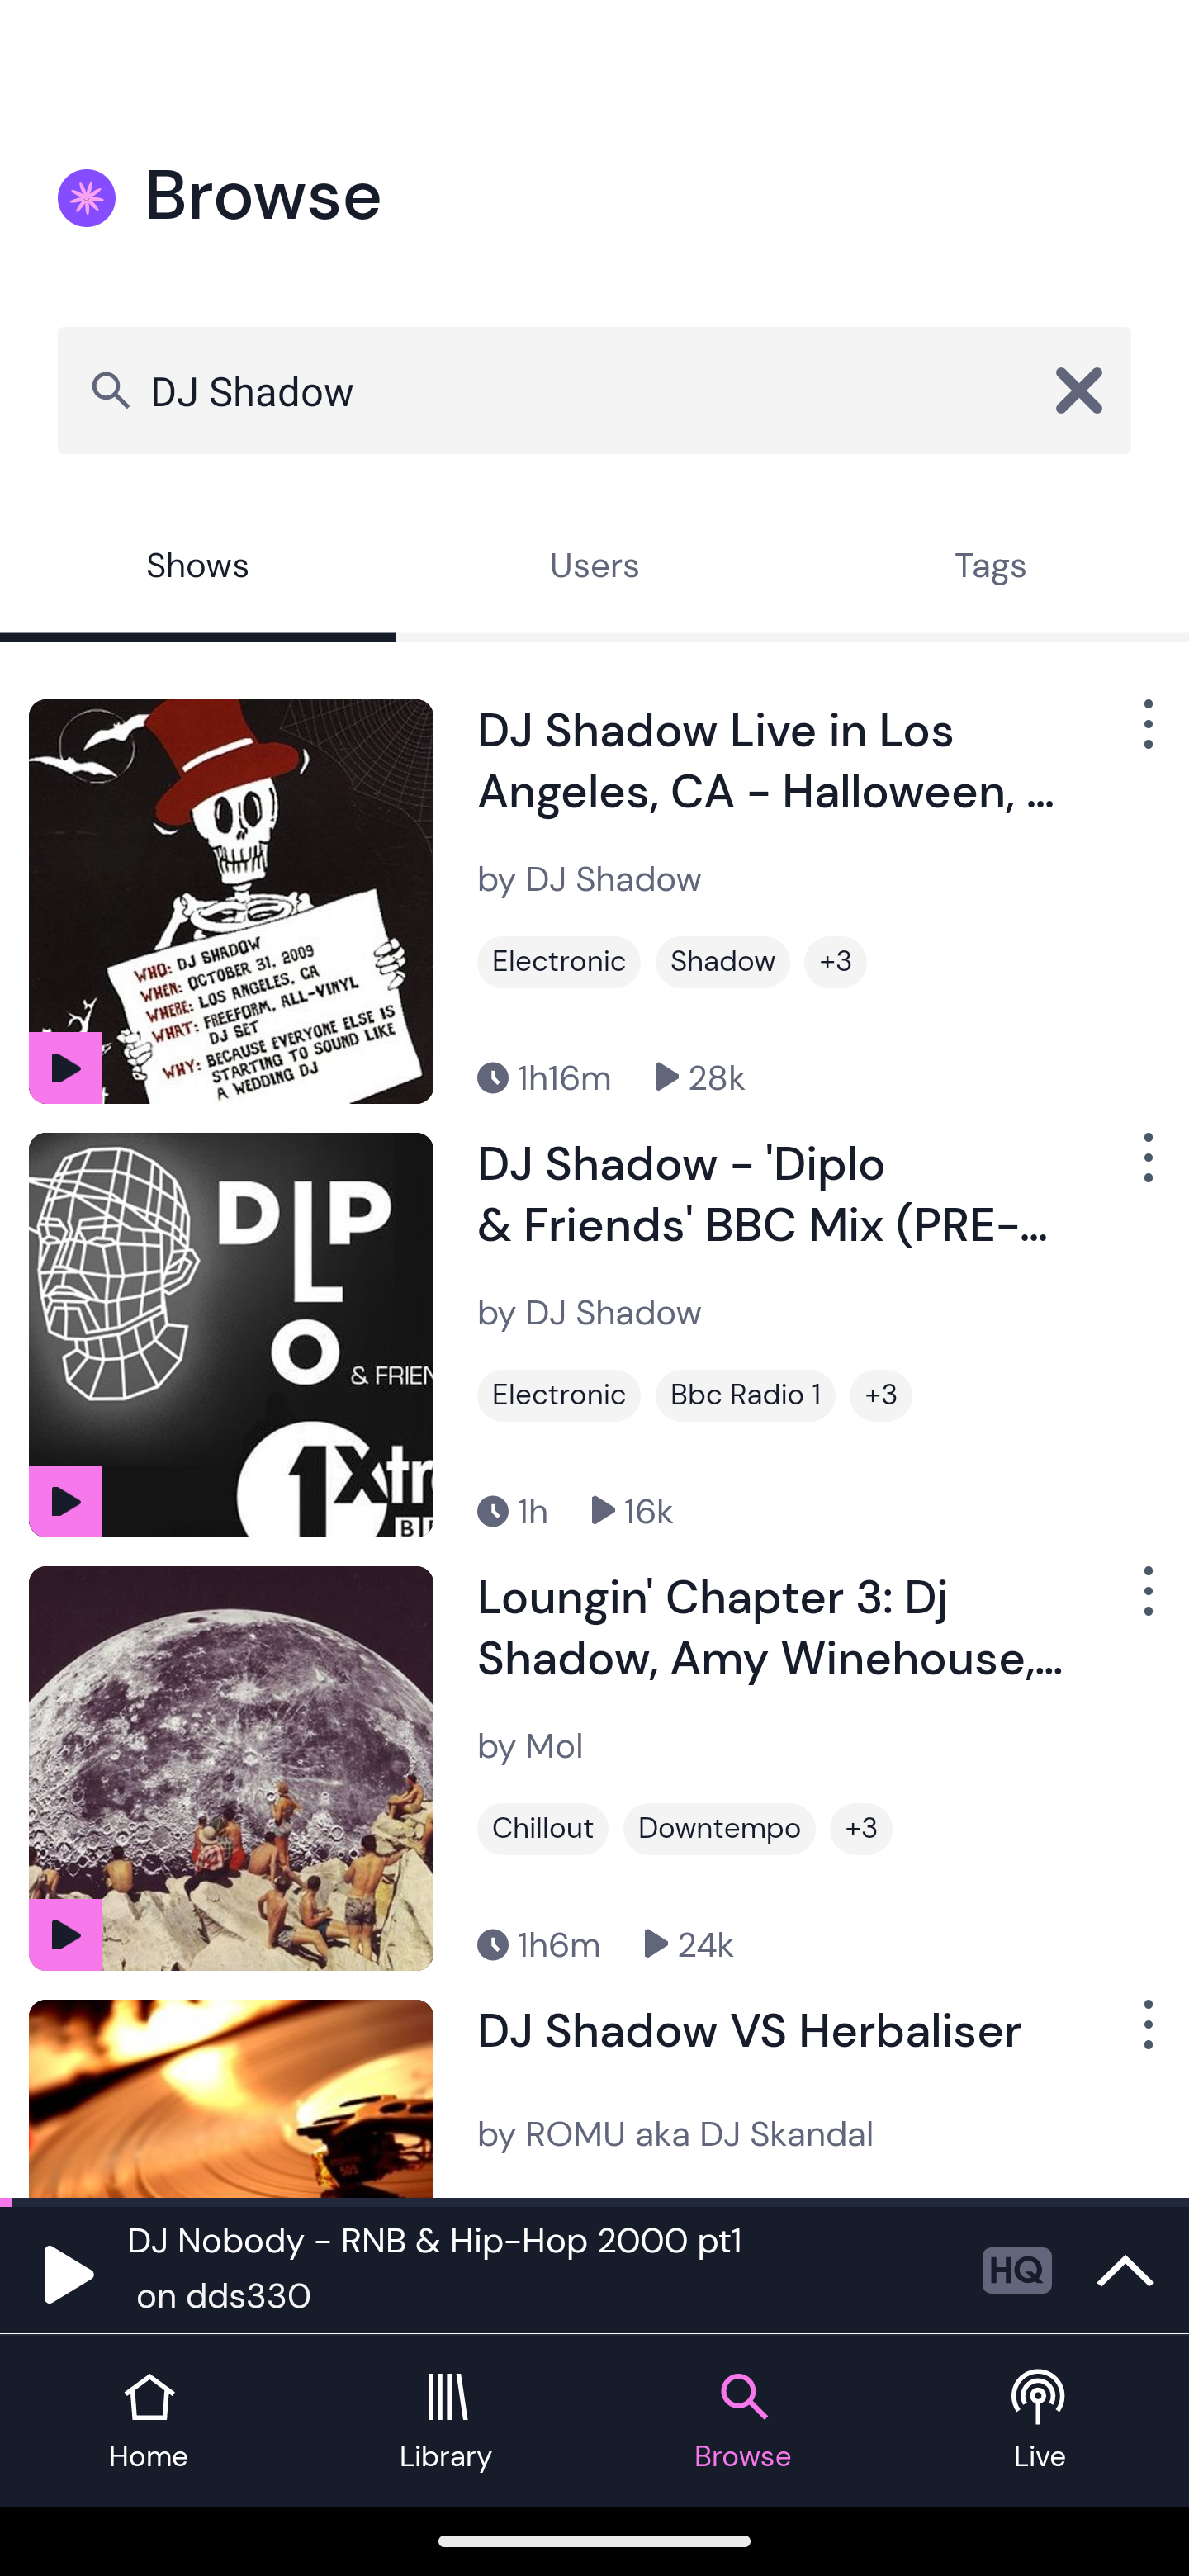 This screenshot has width=1189, height=2576. I want to click on Show Options Menu Button, so click(1145, 2036).